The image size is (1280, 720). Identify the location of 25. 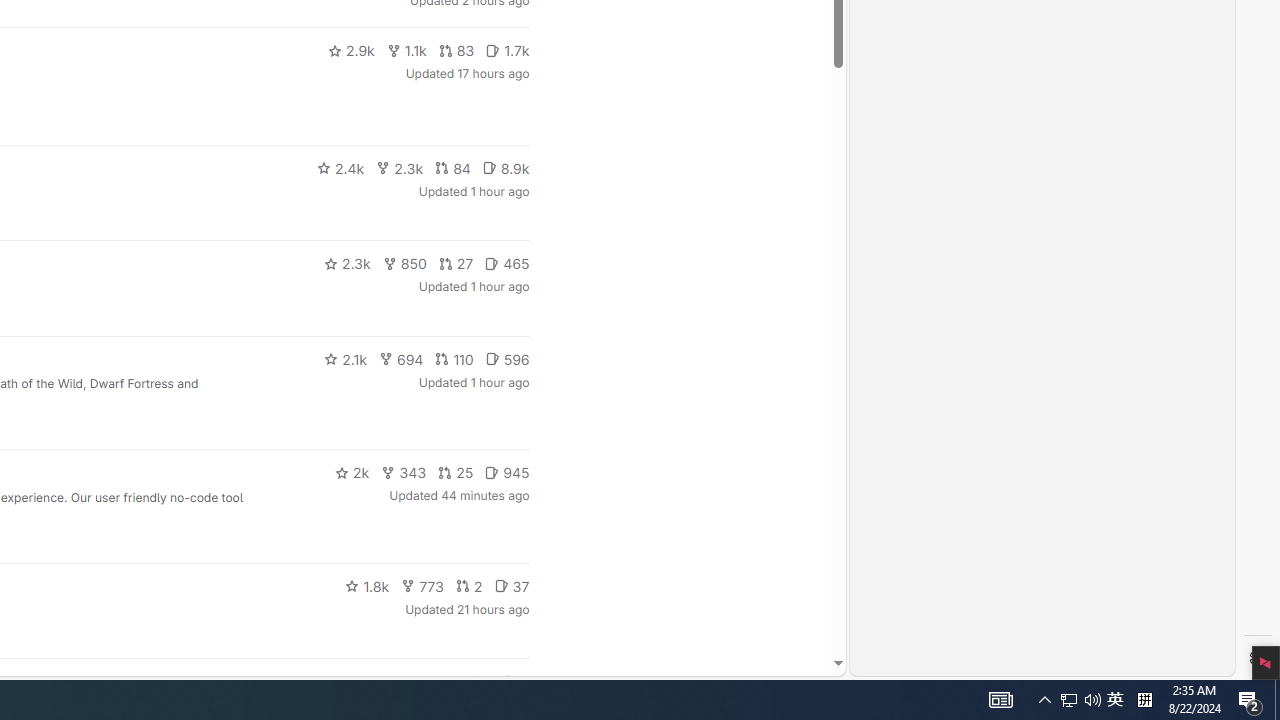
(455, 472).